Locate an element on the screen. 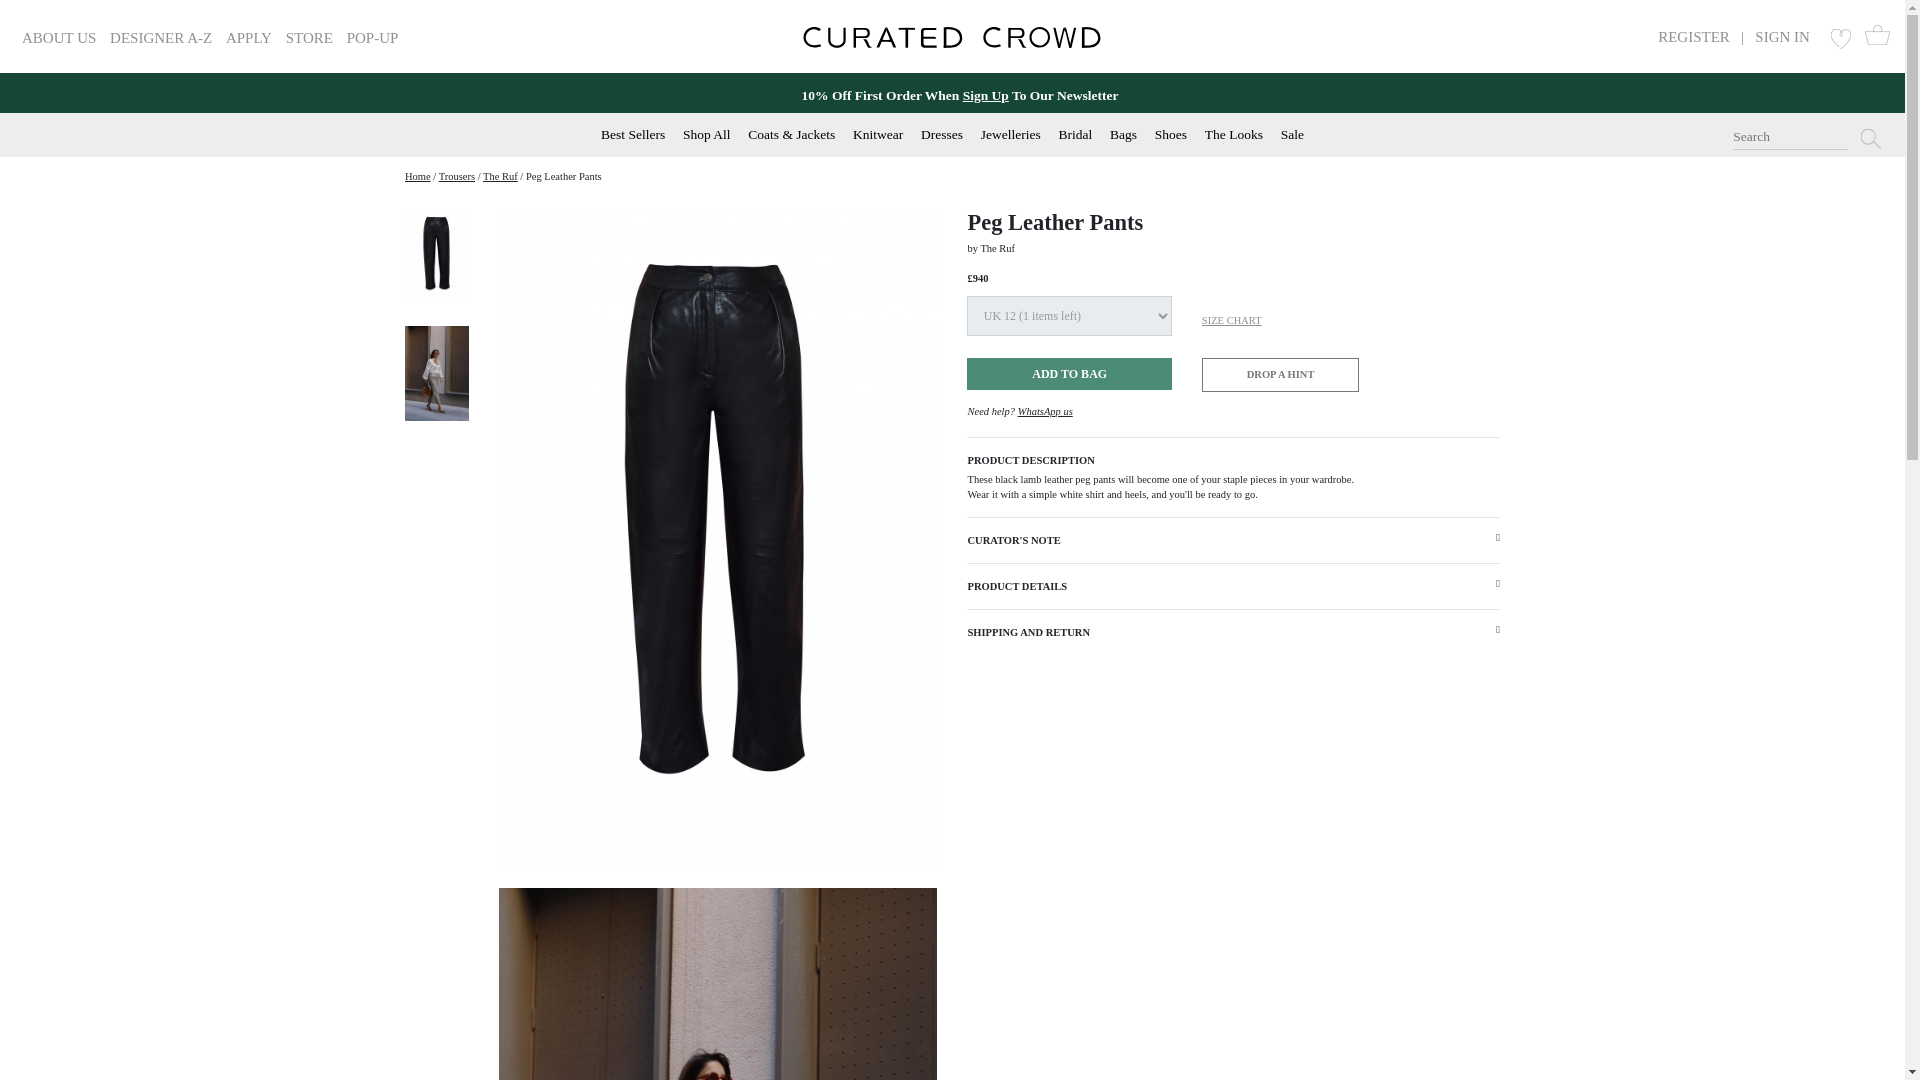  ABOUT US is located at coordinates (58, 38).